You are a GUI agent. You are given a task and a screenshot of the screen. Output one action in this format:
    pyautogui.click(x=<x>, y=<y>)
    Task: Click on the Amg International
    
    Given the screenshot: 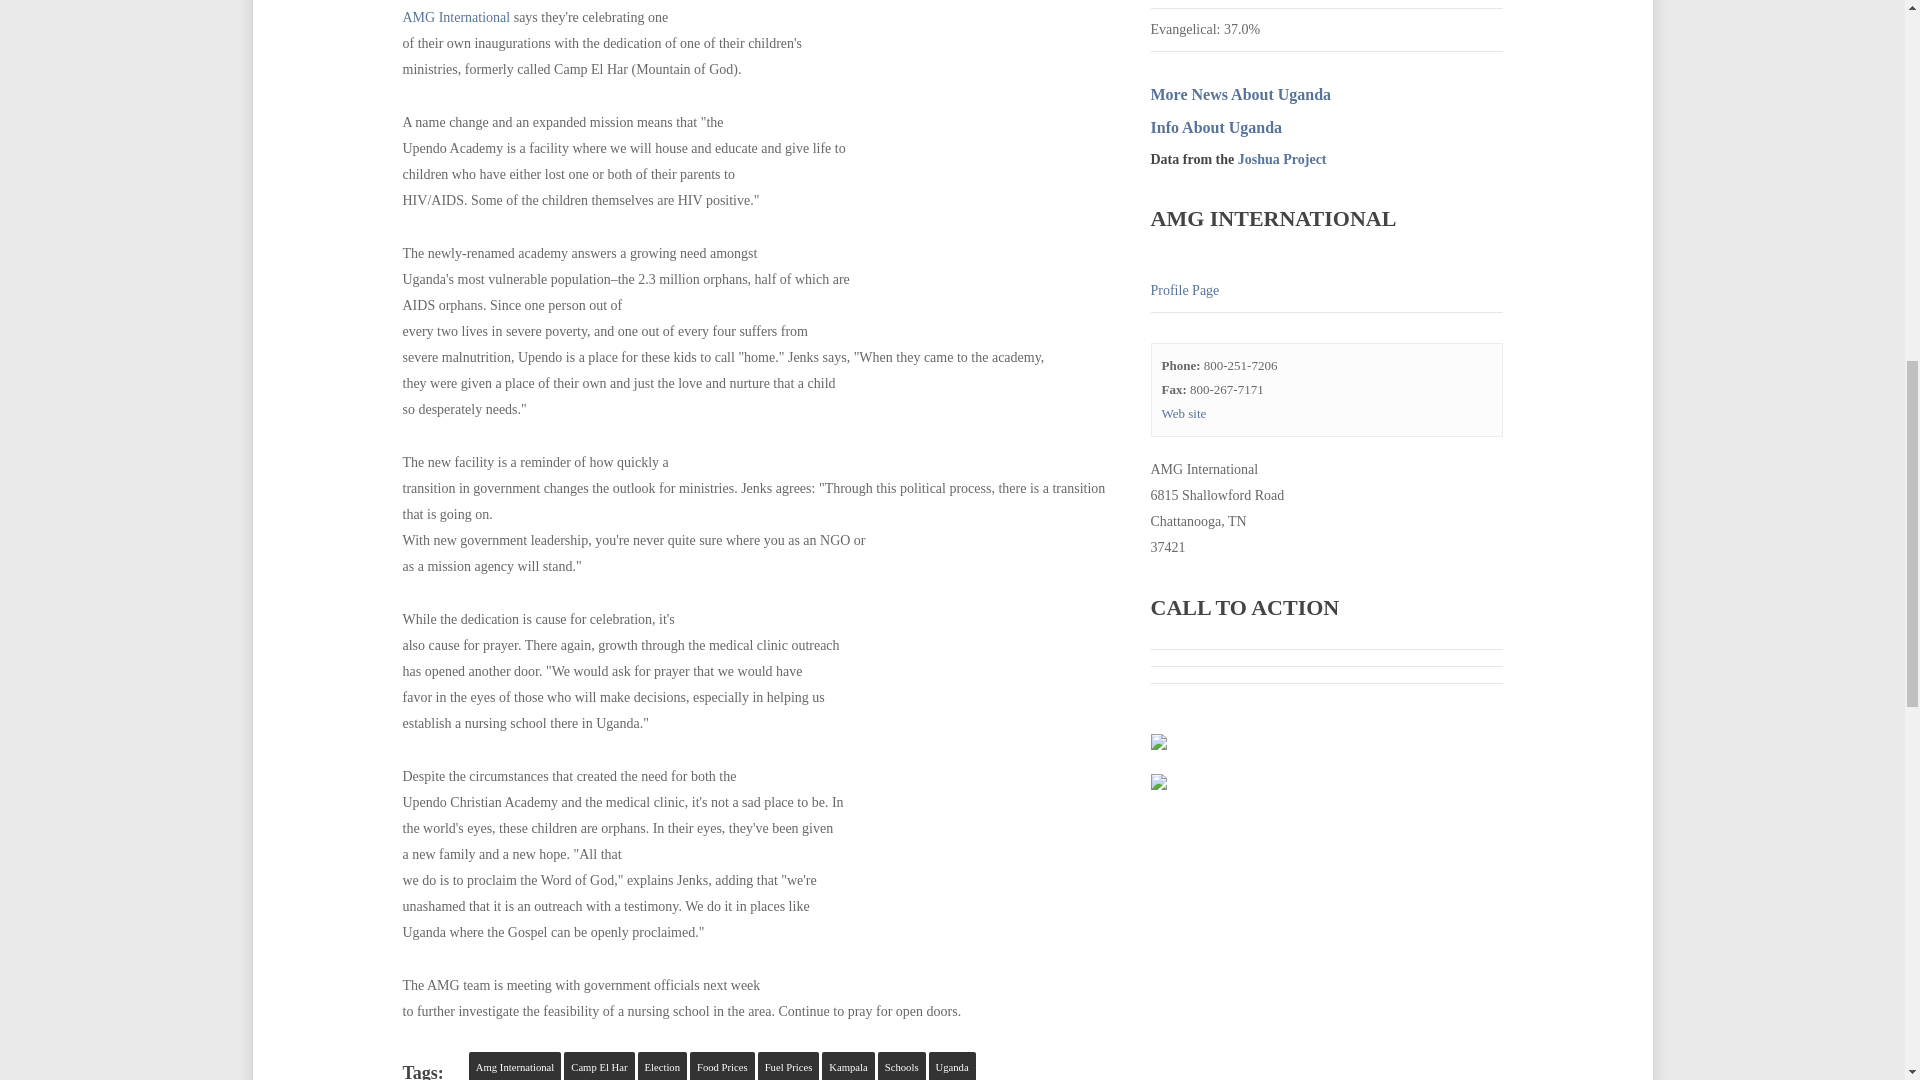 What is the action you would take?
    pyautogui.click(x=514, y=1066)
    